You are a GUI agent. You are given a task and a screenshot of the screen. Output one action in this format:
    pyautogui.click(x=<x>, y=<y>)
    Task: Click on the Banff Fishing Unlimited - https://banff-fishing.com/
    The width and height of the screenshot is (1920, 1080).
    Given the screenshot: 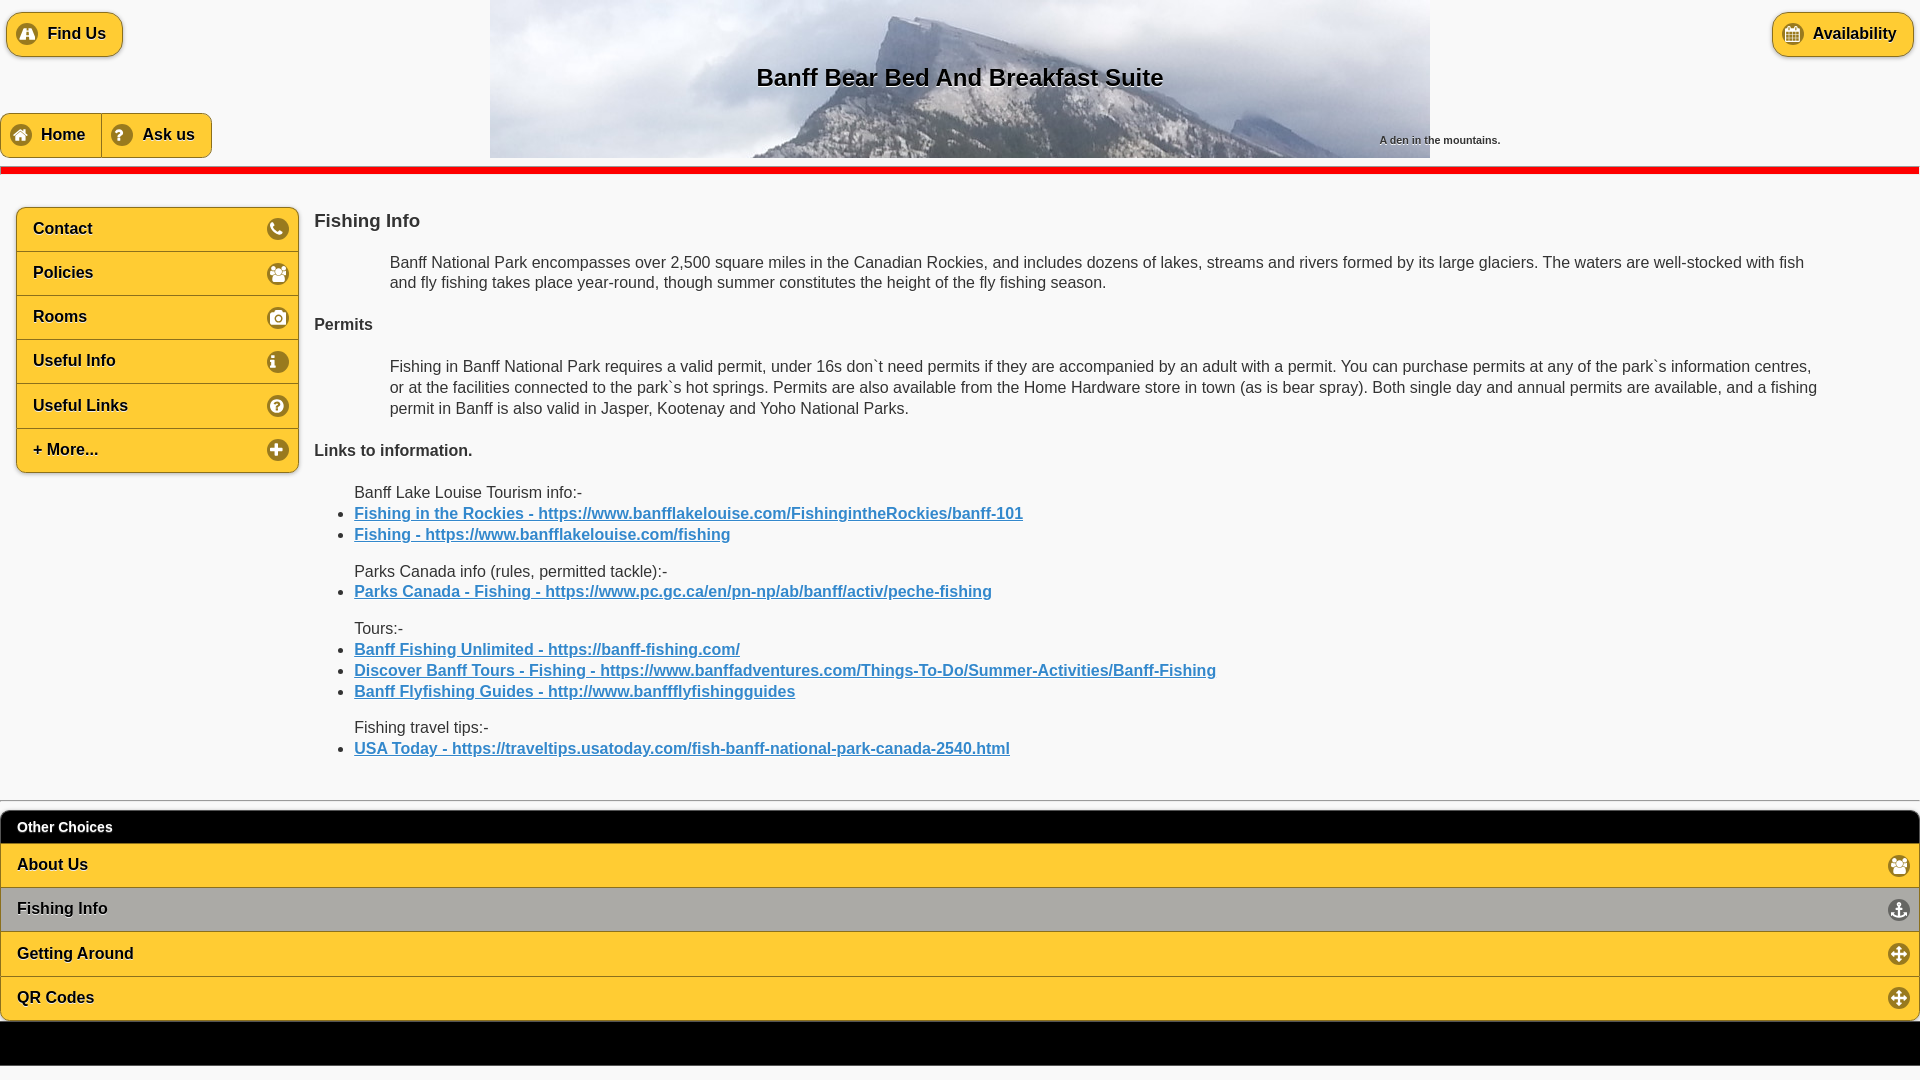 What is the action you would take?
    pyautogui.click(x=547, y=650)
    